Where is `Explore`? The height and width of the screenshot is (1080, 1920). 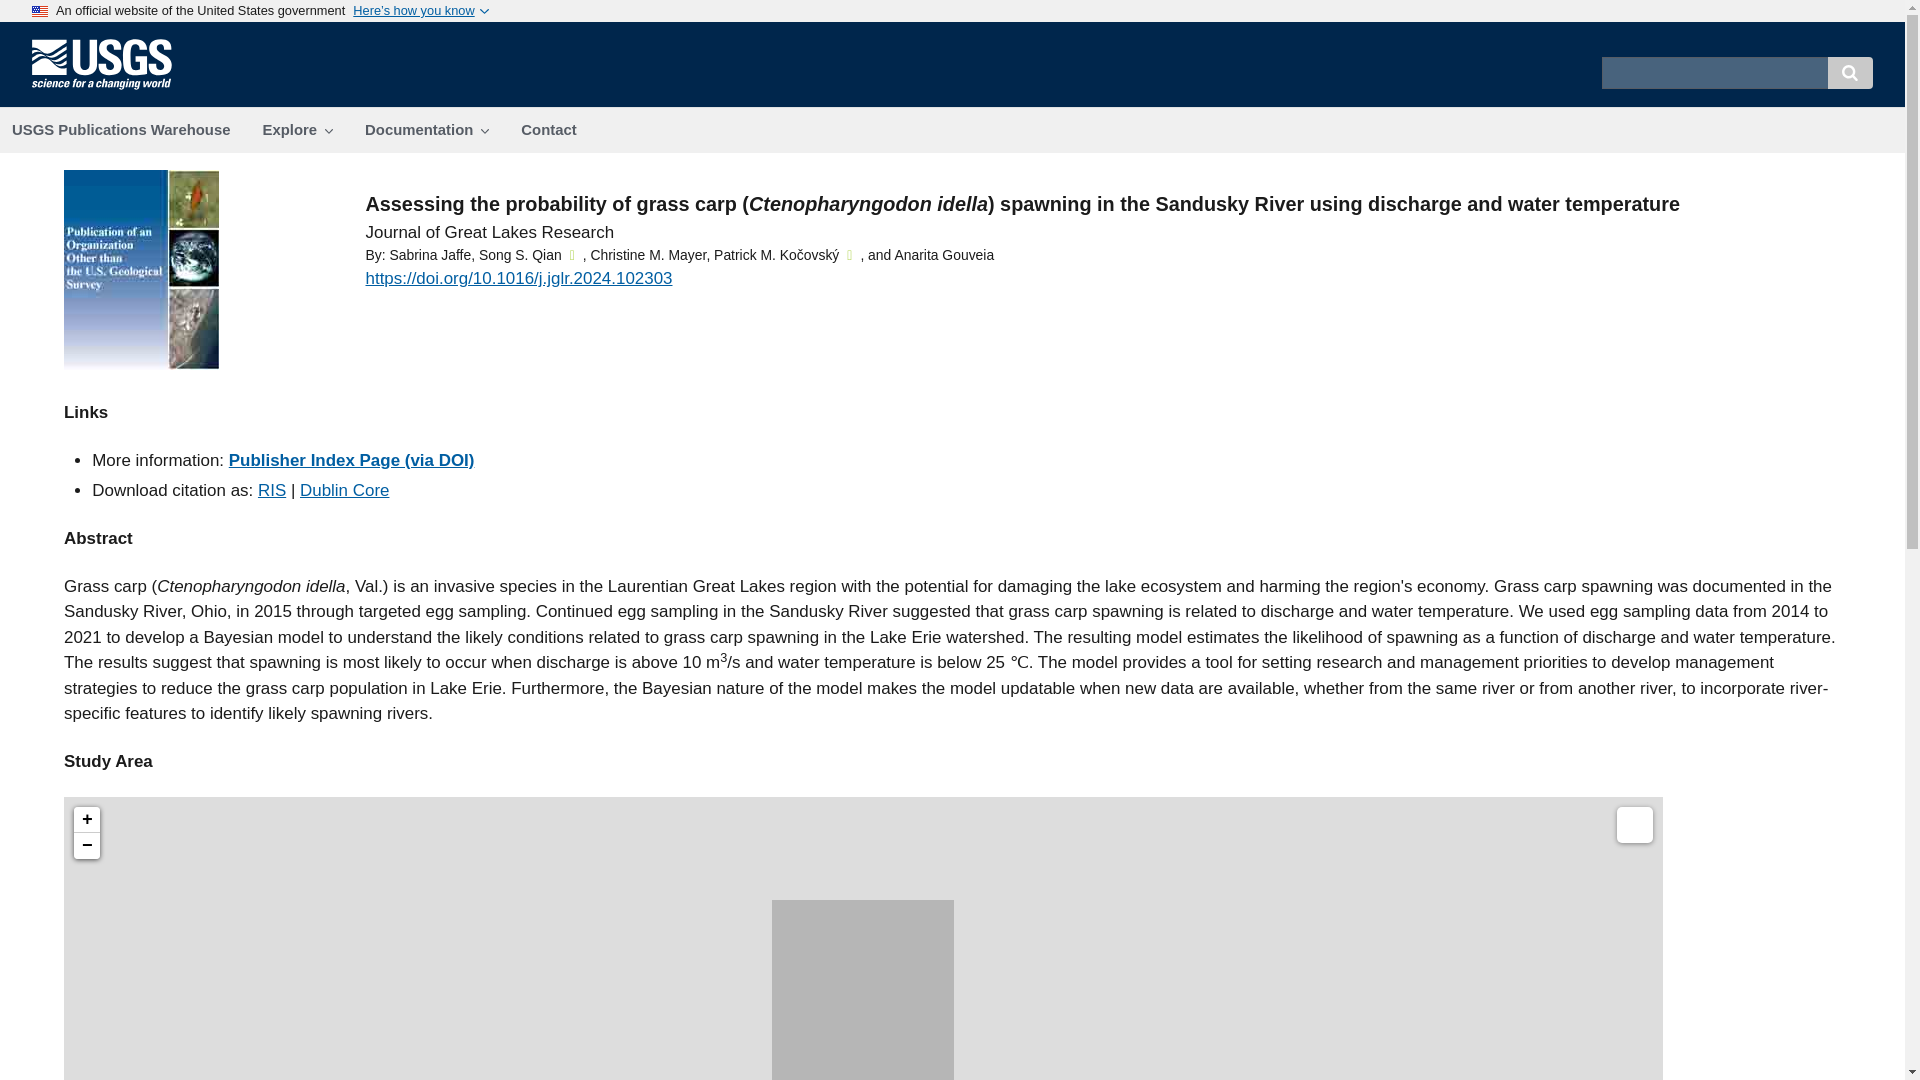
Explore is located at coordinates (297, 130).